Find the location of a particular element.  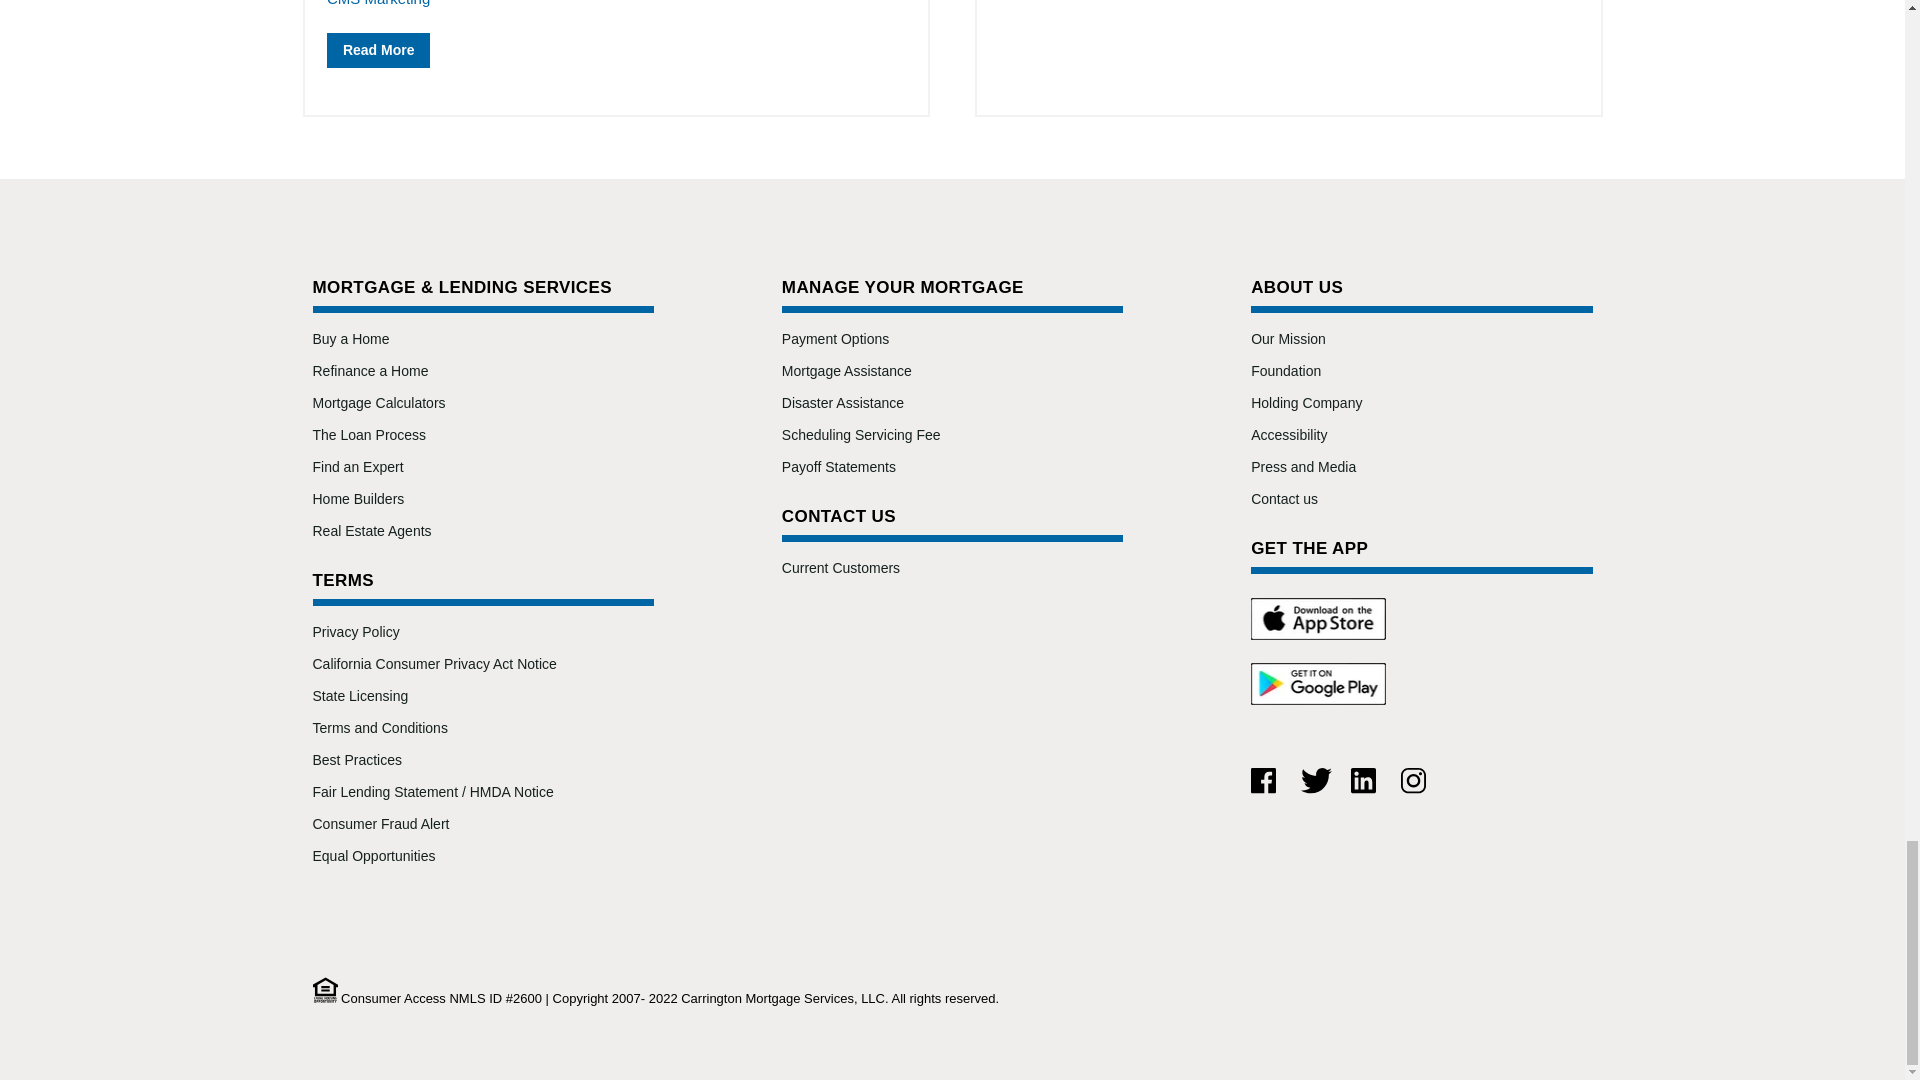

Buy a Home is located at coordinates (350, 338).